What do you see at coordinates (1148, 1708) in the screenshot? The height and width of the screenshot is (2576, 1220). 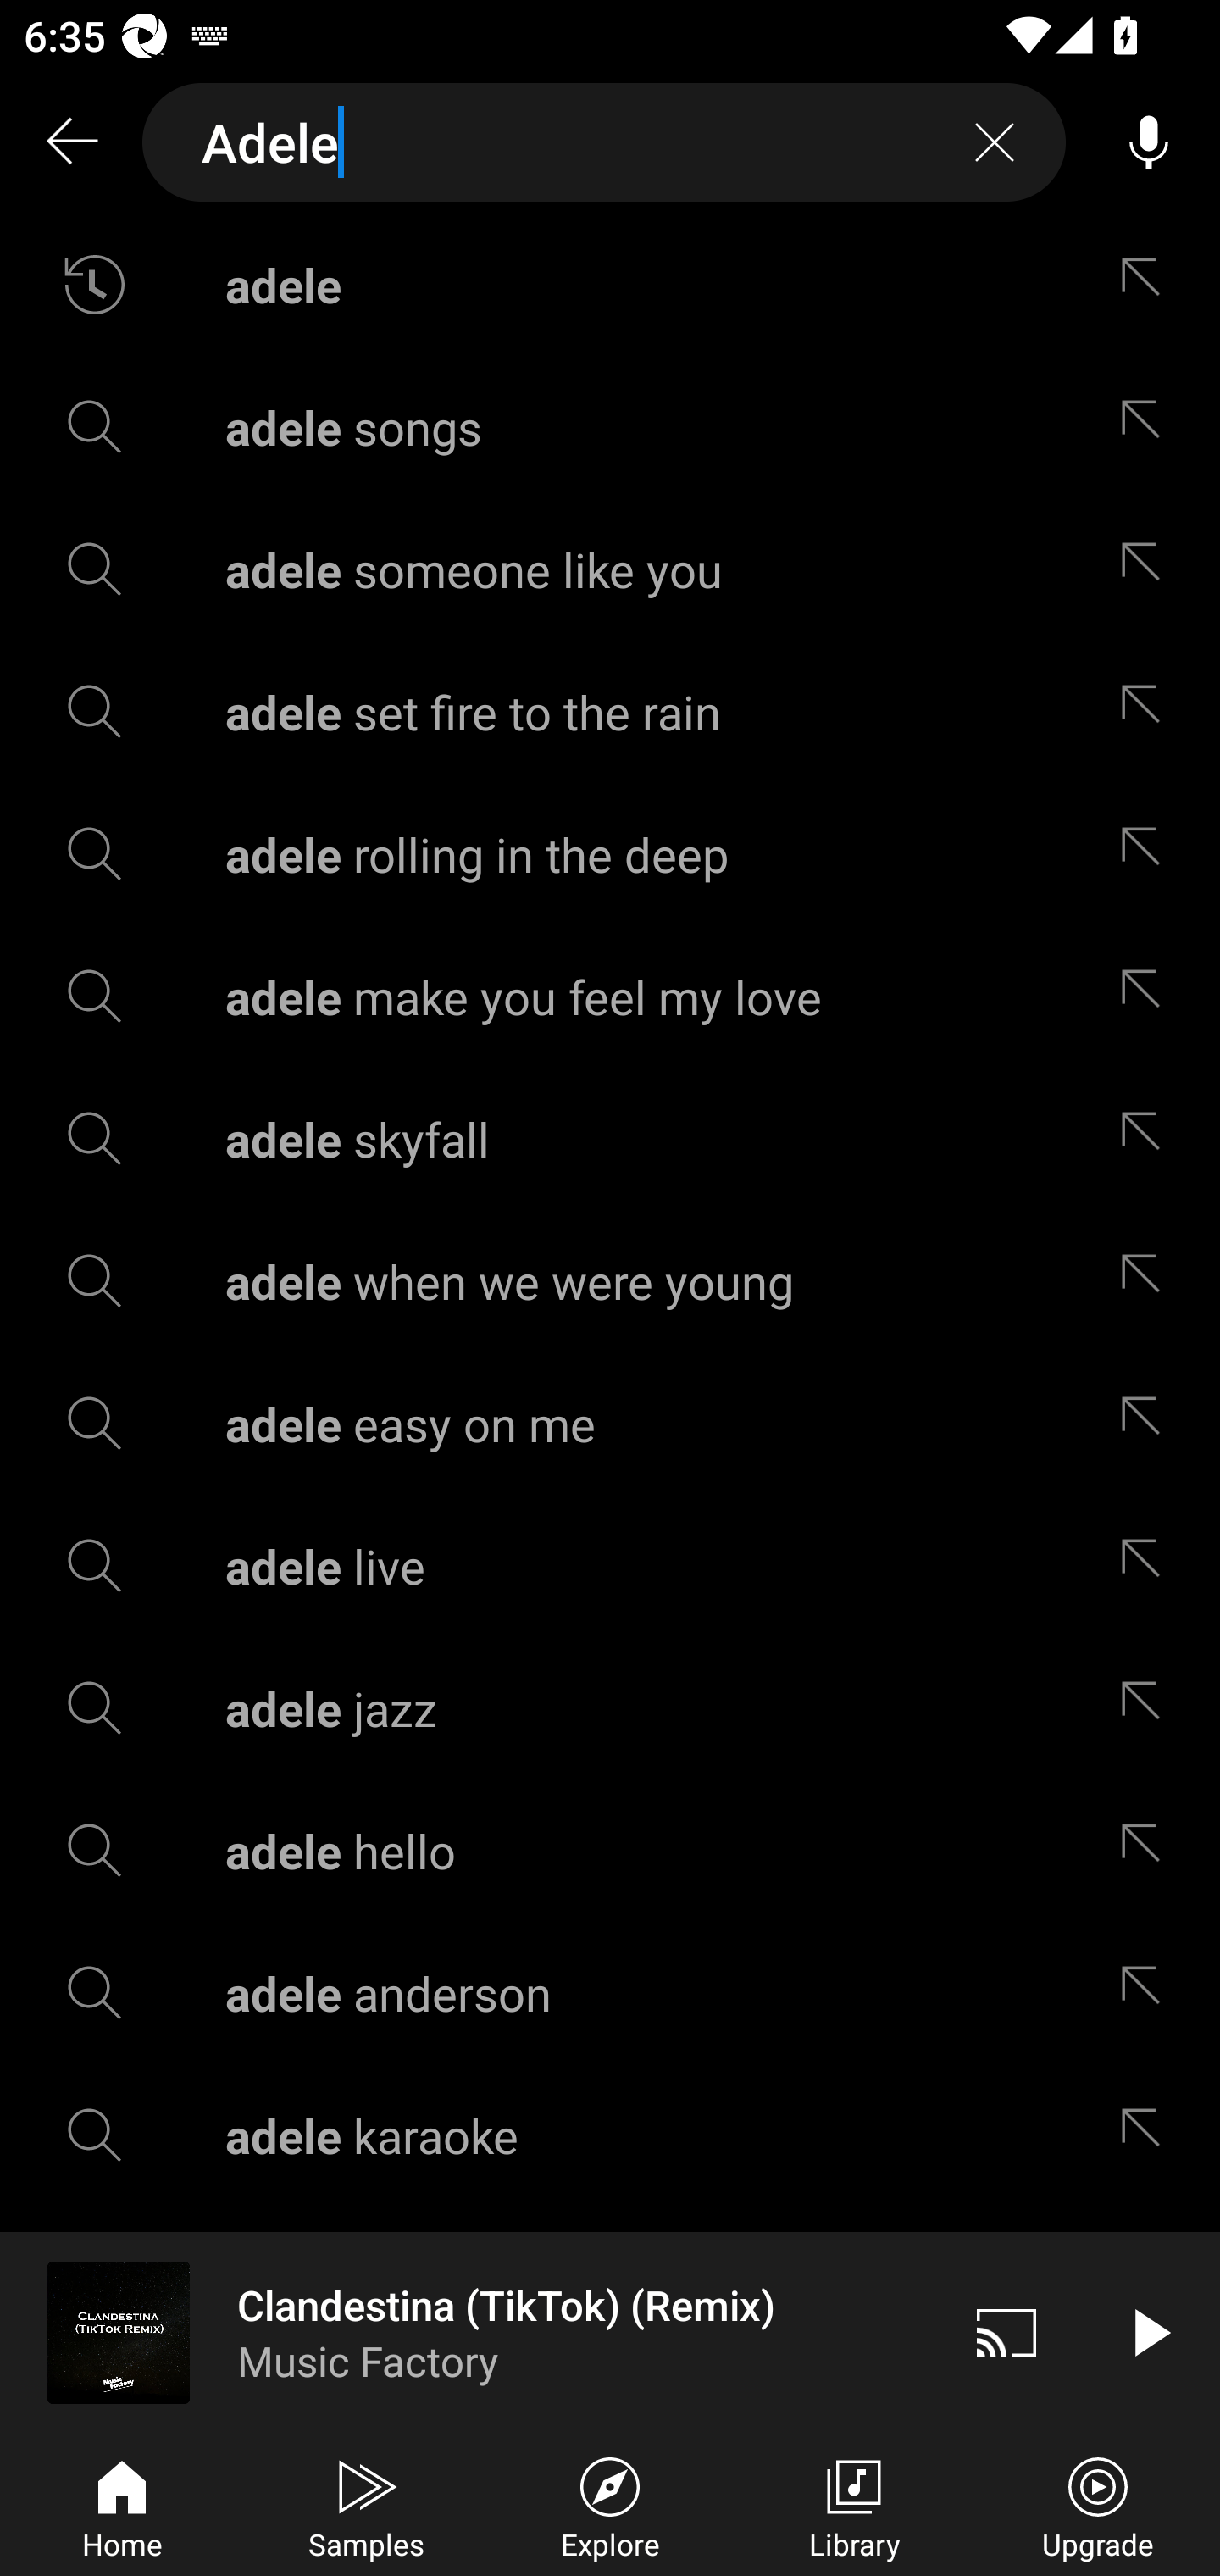 I see `Edit suggestion adele jazz` at bounding box center [1148, 1708].